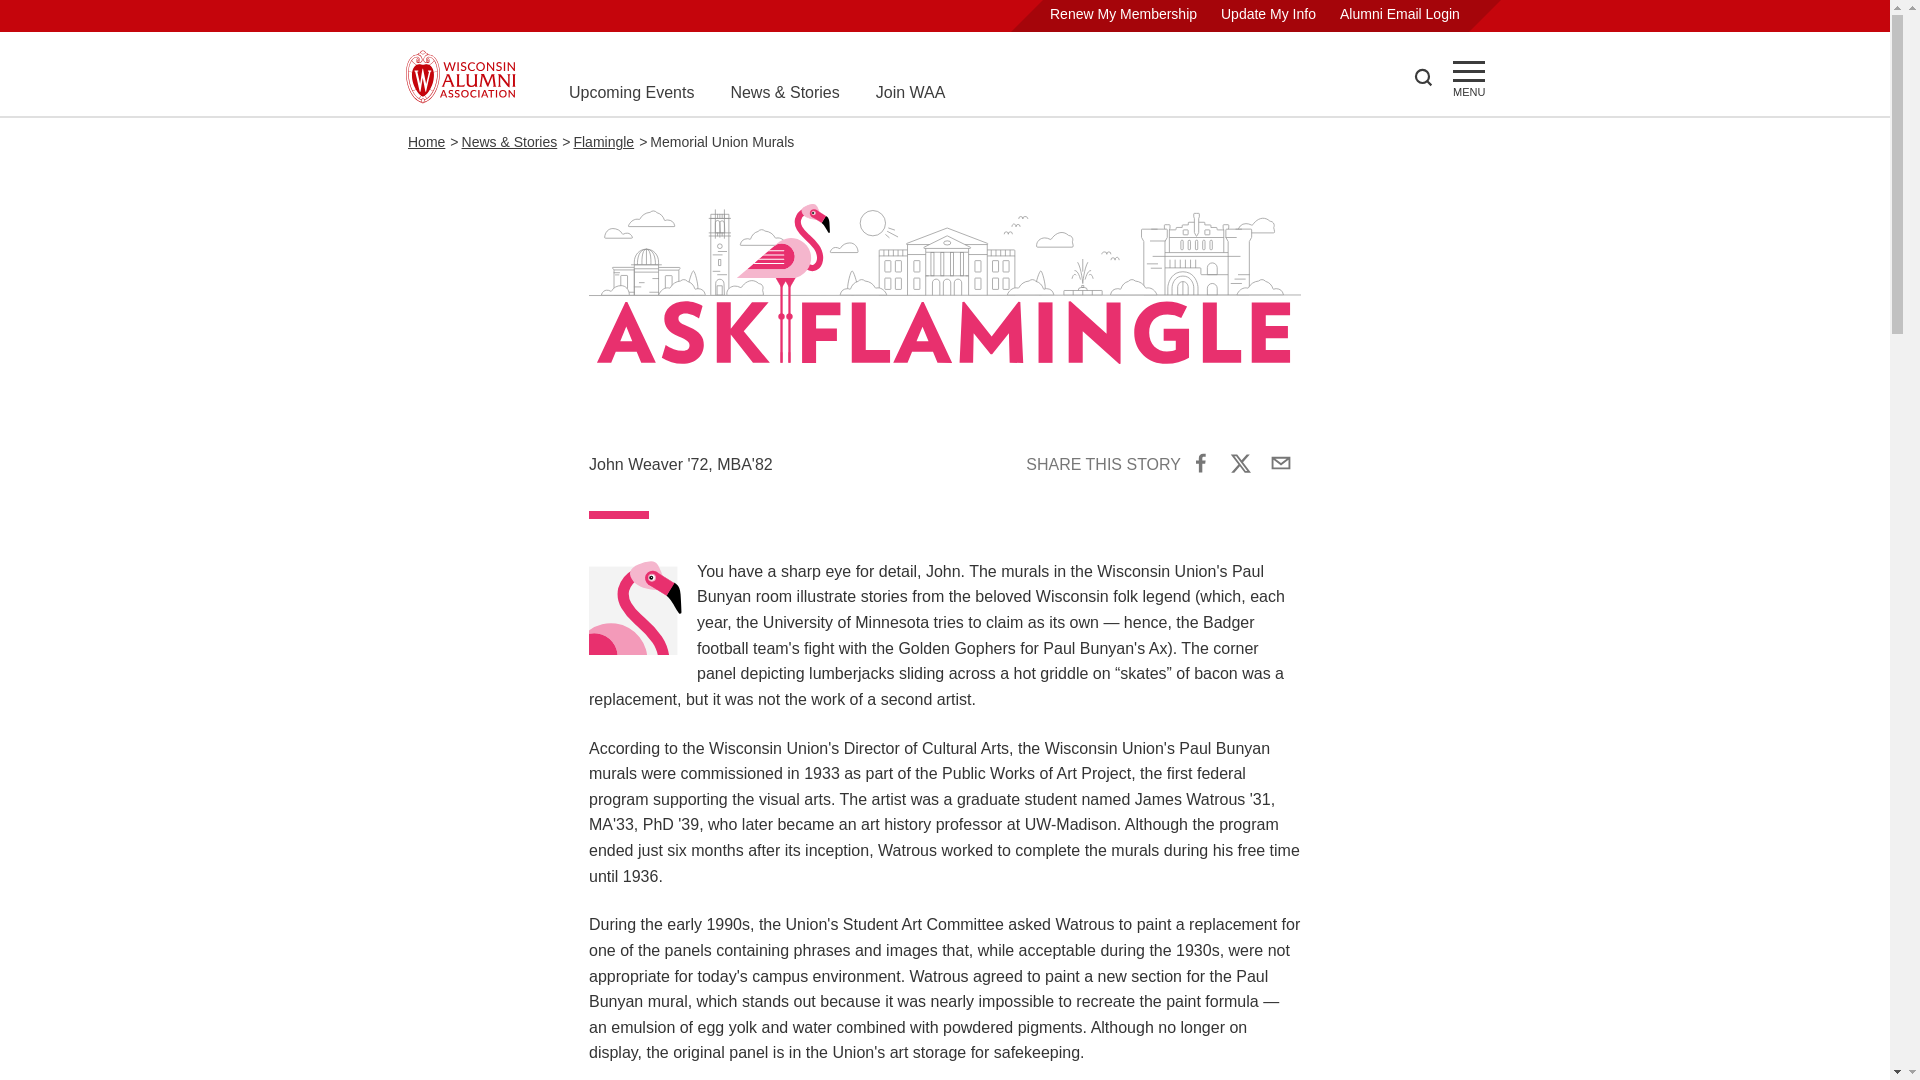 Image resolution: width=1920 pixels, height=1080 pixels. Describe the element at coordinates (426, 142) in the screenshot. I see `Home` at that location.